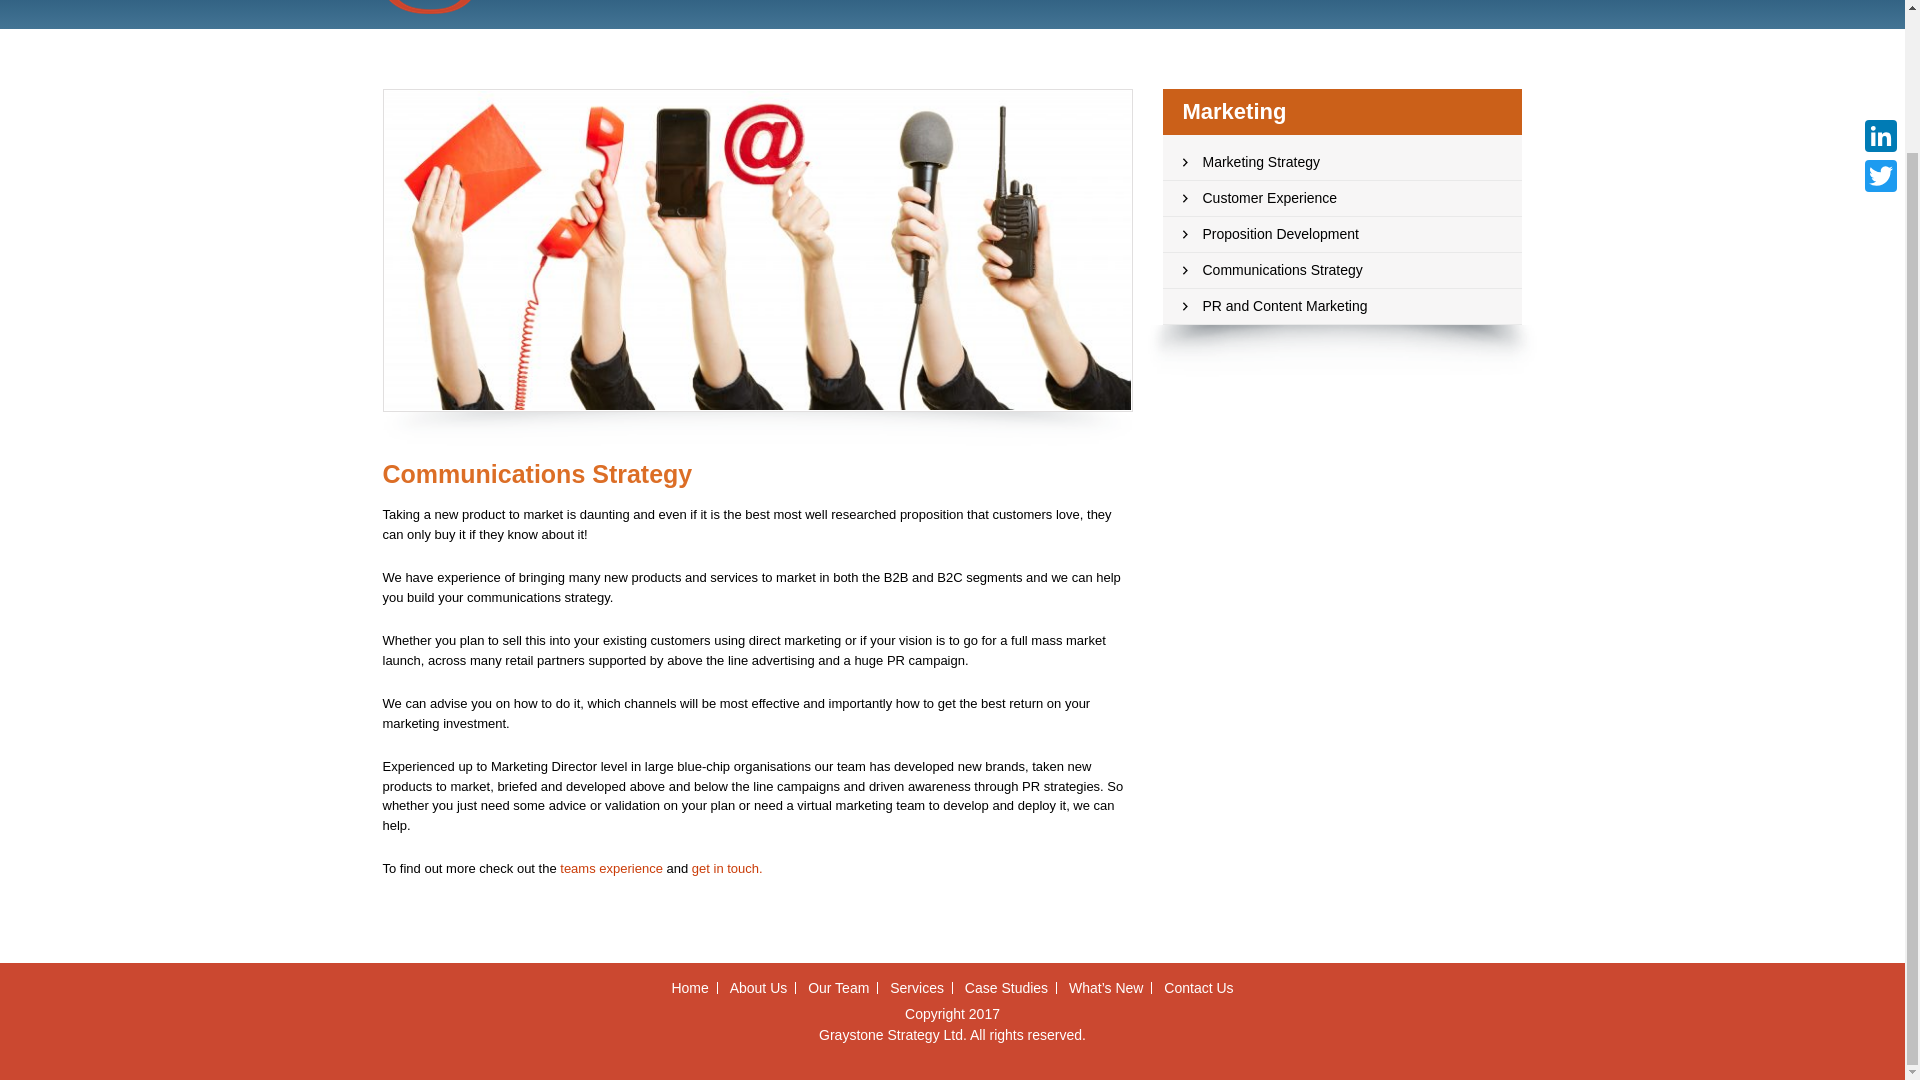  Describe the element at coordinates (611, 868) in the screenshot. I see `teams experience` at that location.